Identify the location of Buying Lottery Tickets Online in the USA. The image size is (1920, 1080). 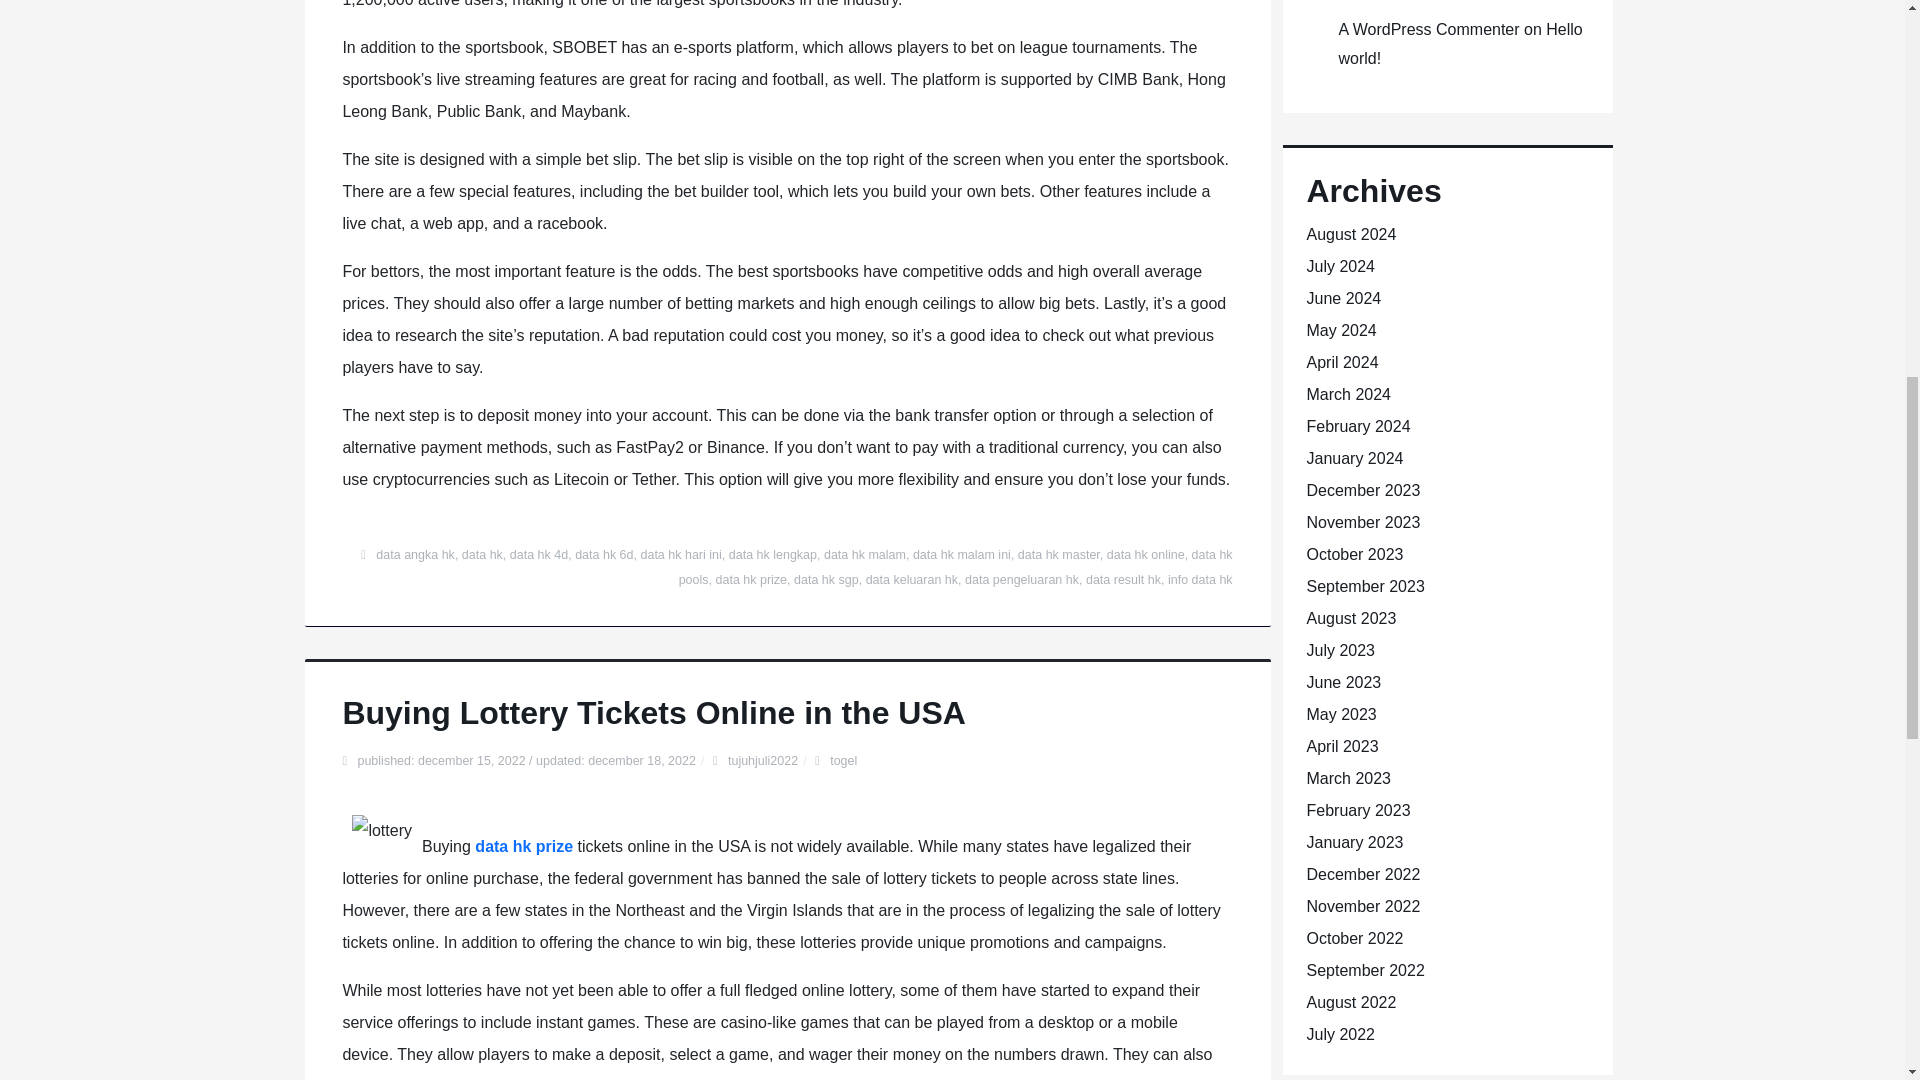
(653, 713).